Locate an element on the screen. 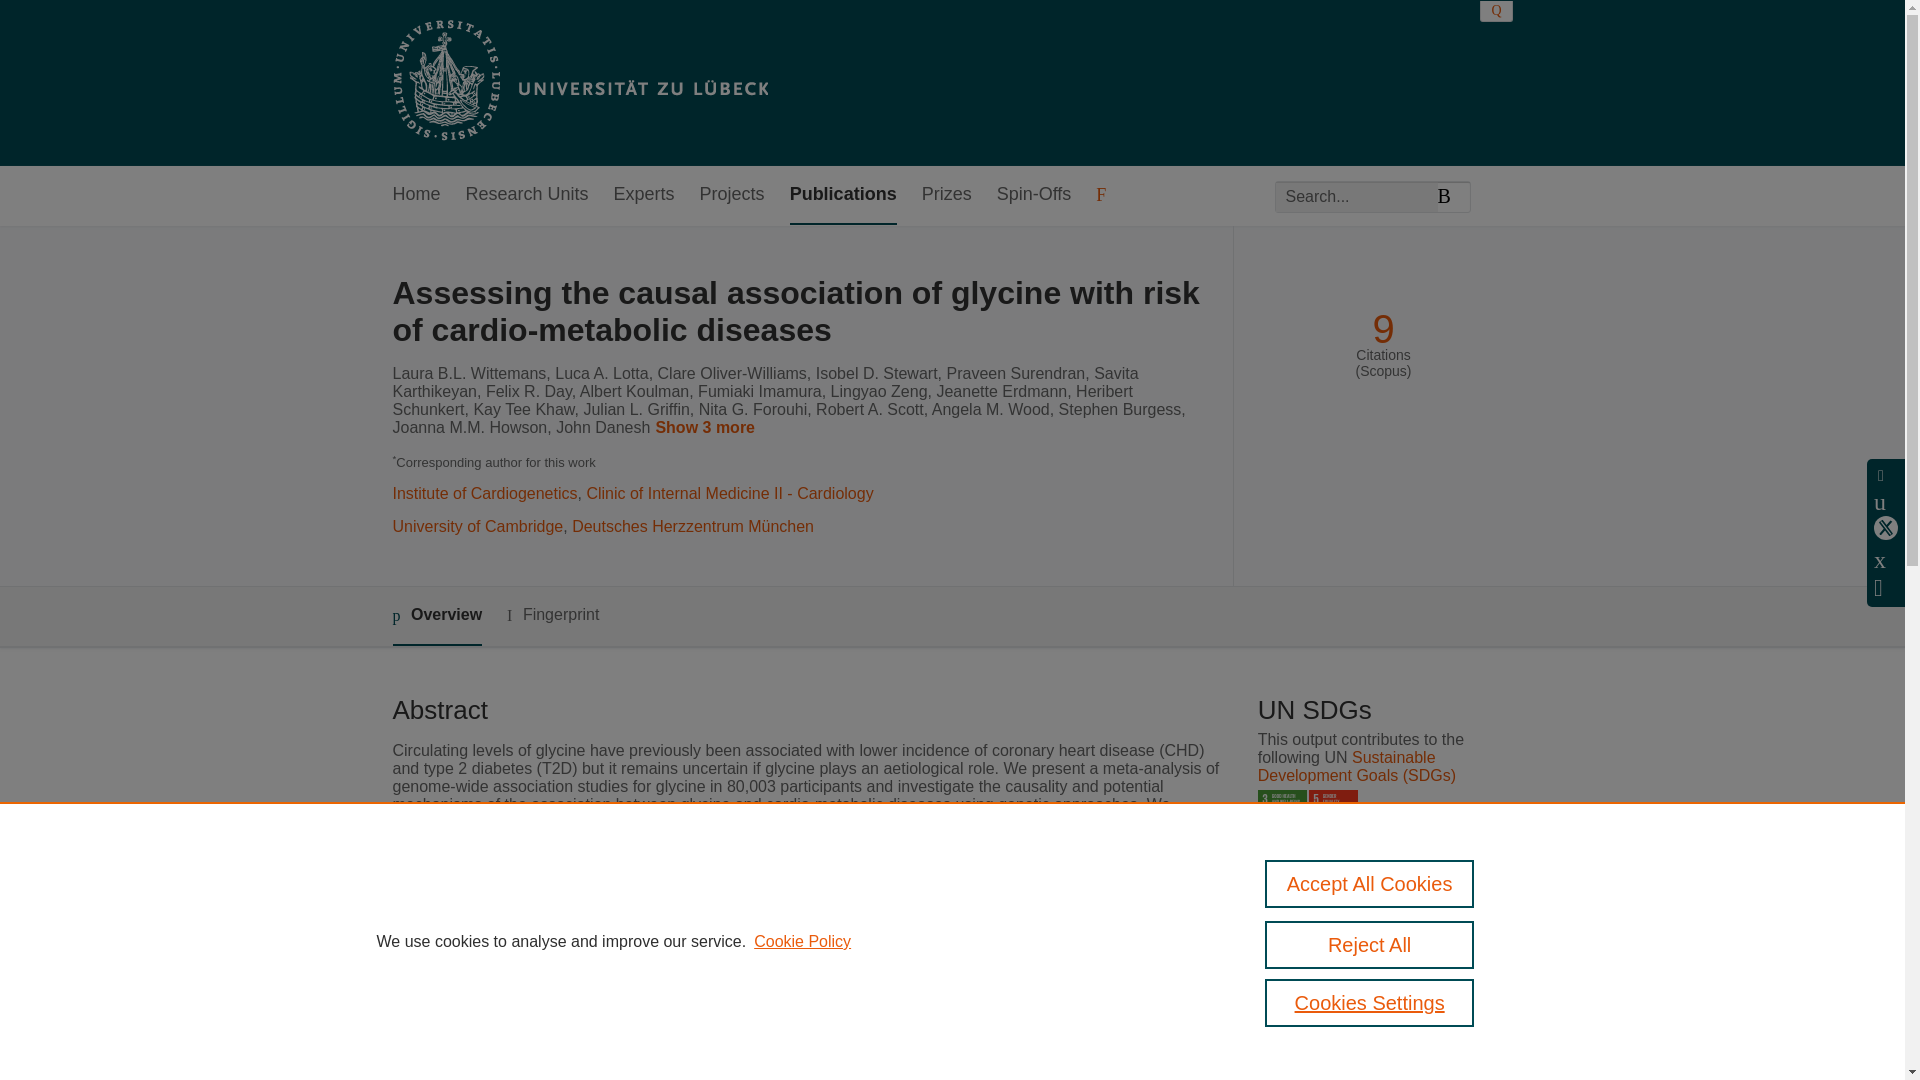 This screenshot has height=1080, width=1920. Link to publication in Scopus is located at coordinates (1378, 978).